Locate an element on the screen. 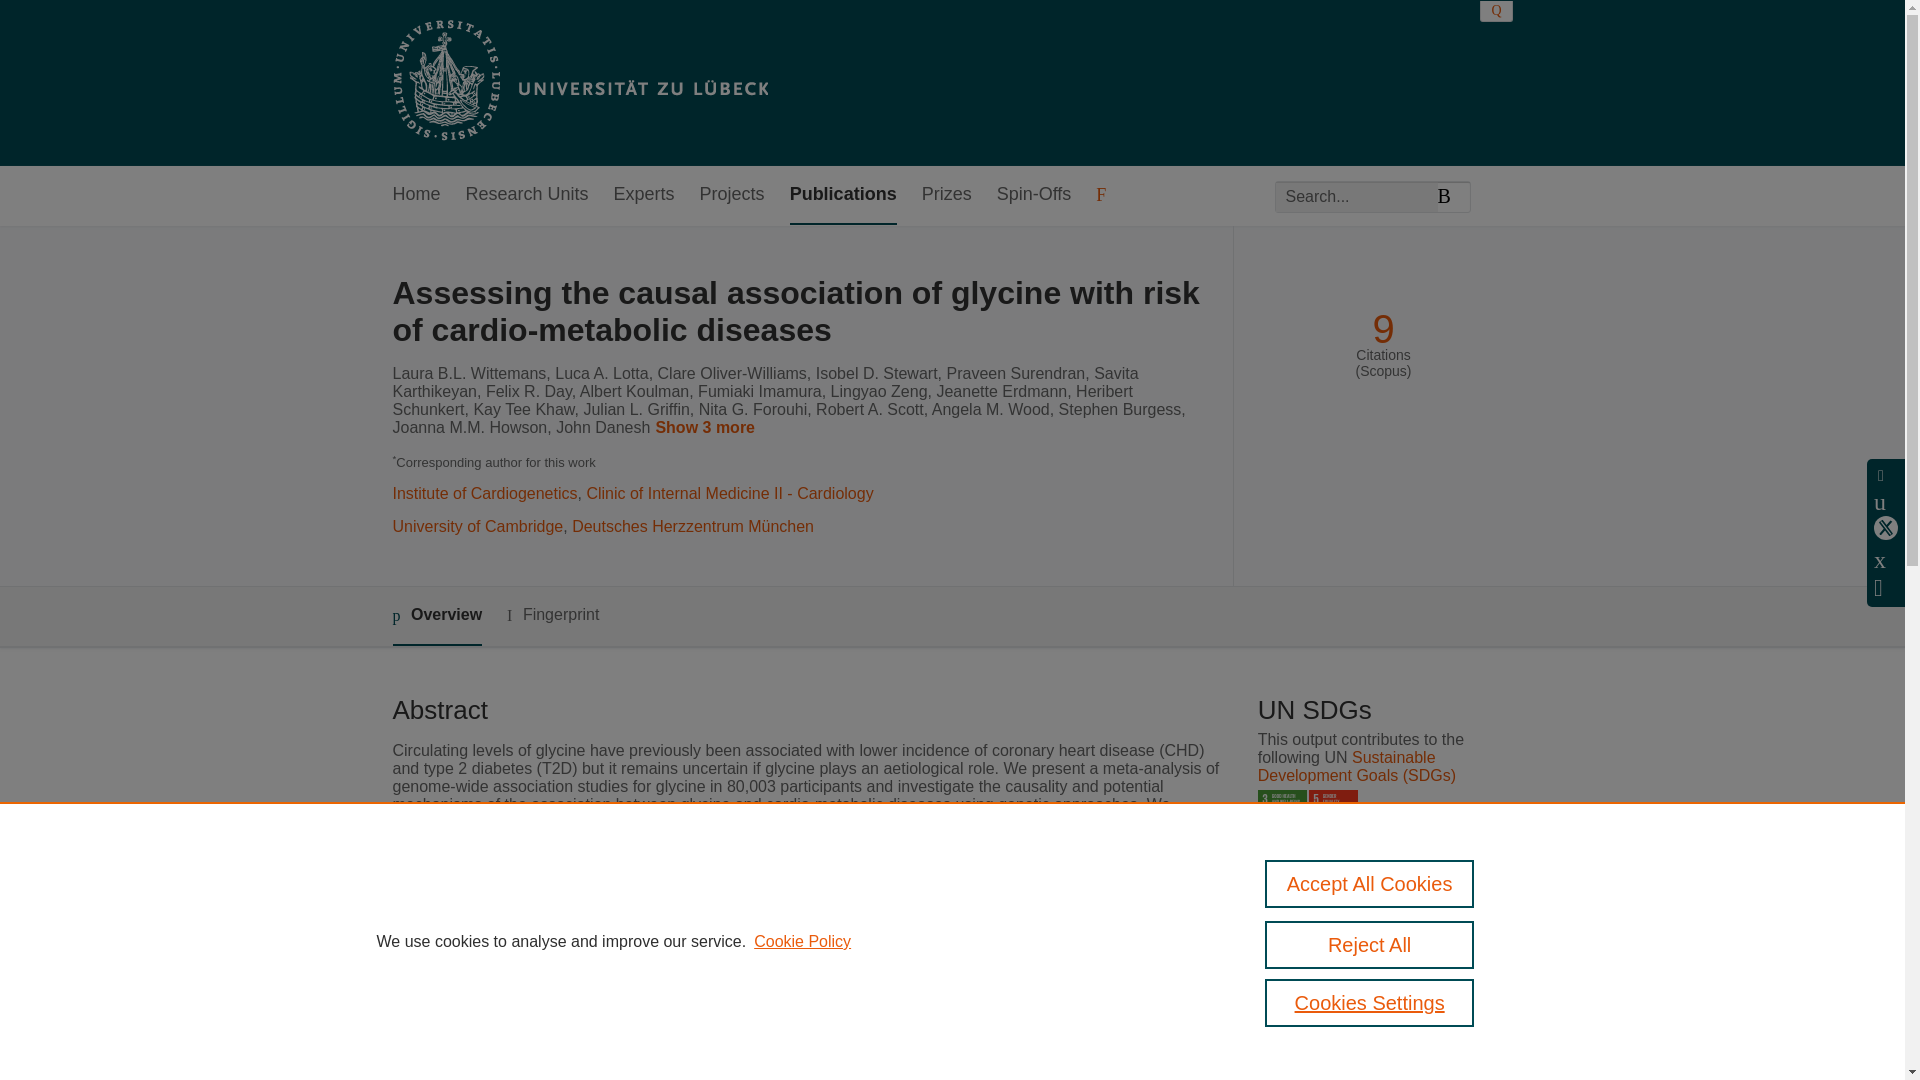 This screenshot has height=1080, width=1920. Link to publication in Scopus is located at coordinates (1378, 978).